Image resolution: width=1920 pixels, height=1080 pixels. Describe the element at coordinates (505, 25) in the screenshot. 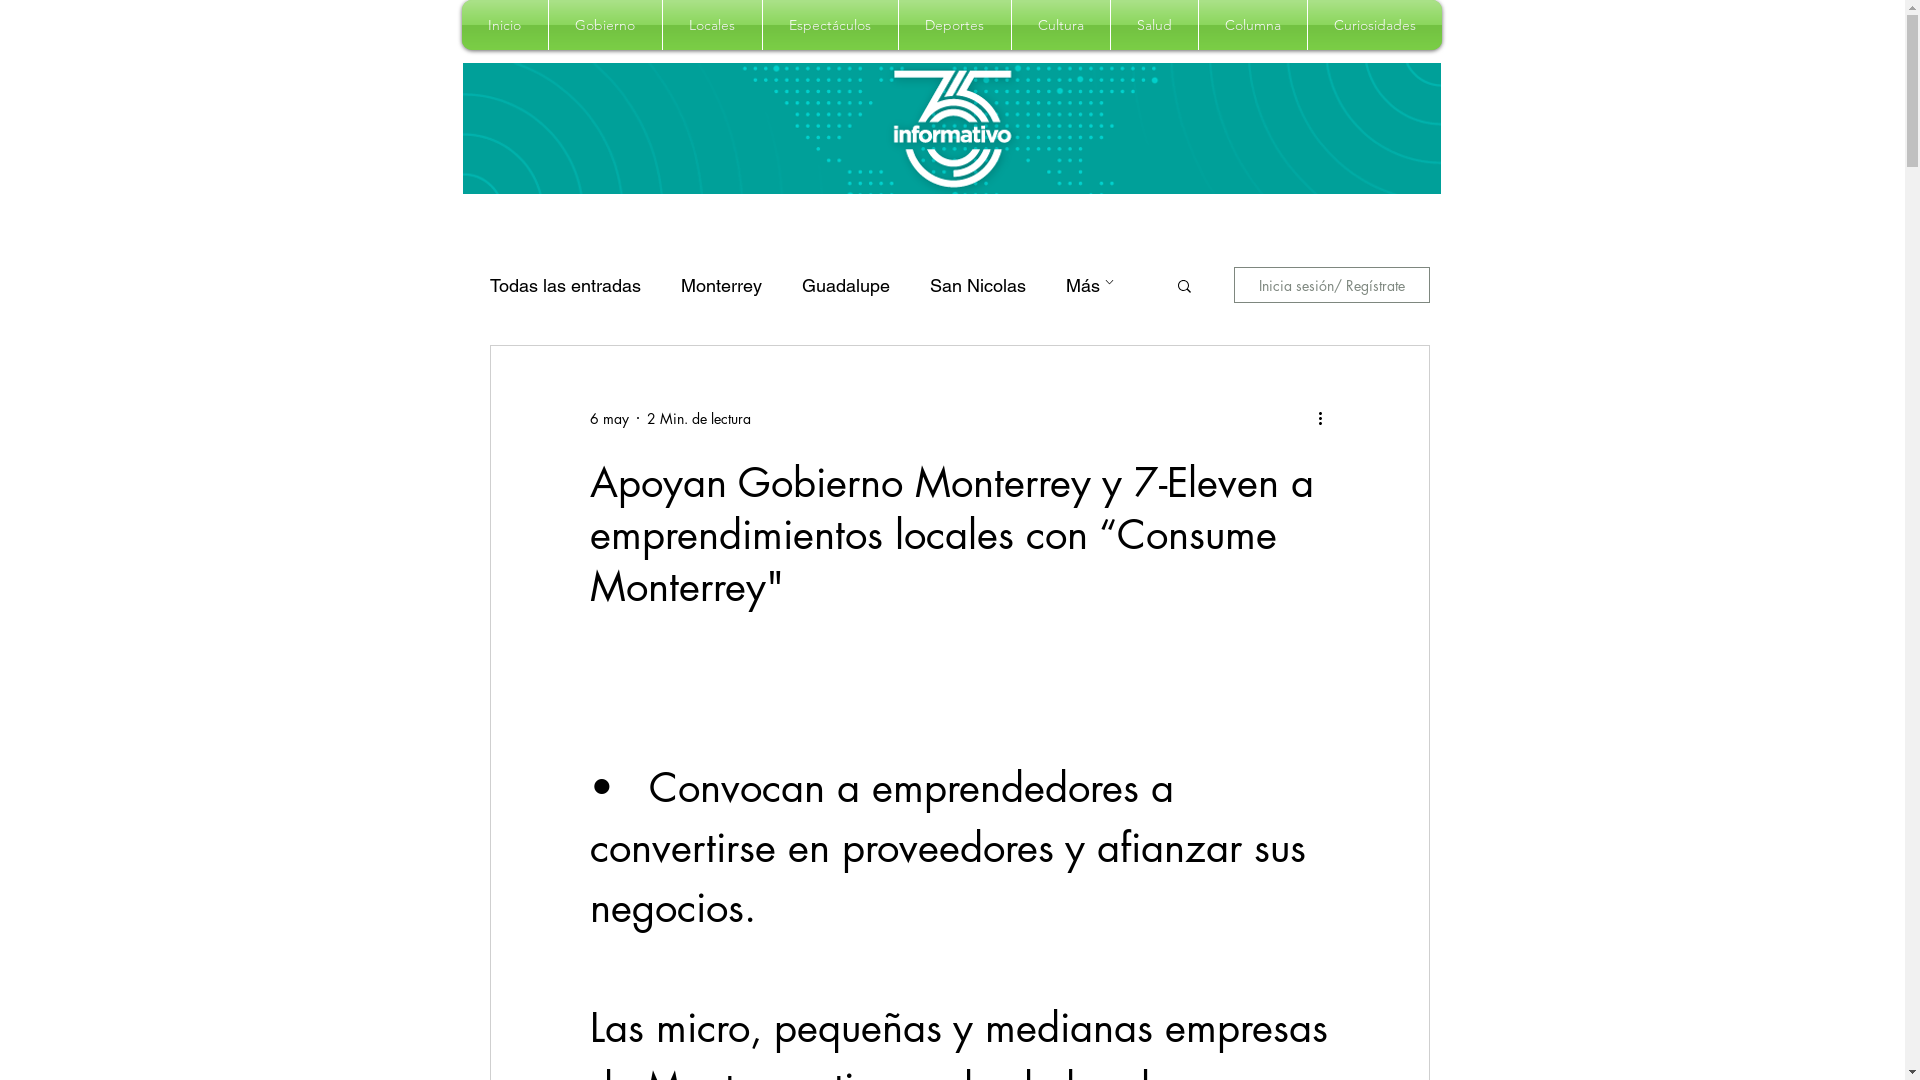

I see `Inicio` at that location.